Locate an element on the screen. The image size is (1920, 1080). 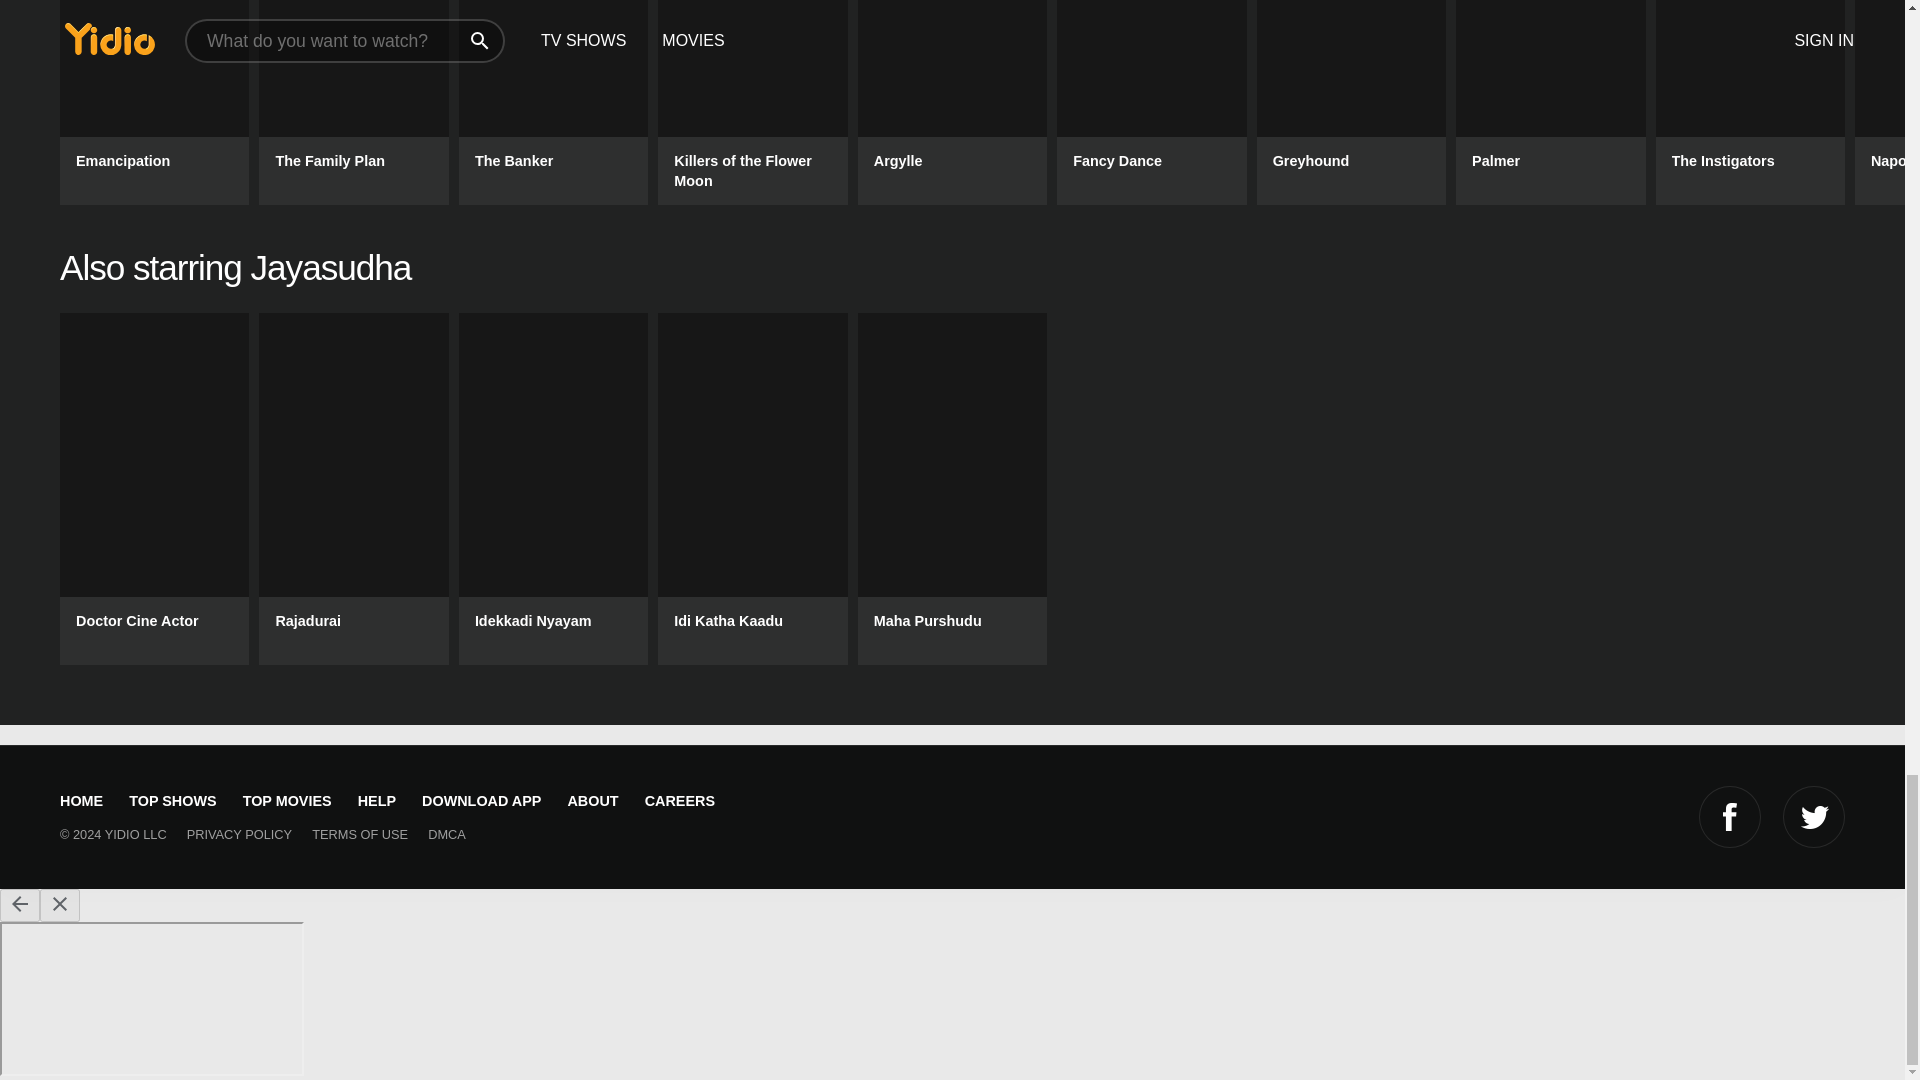
The Family Plan is located at coordinates (353, 102).